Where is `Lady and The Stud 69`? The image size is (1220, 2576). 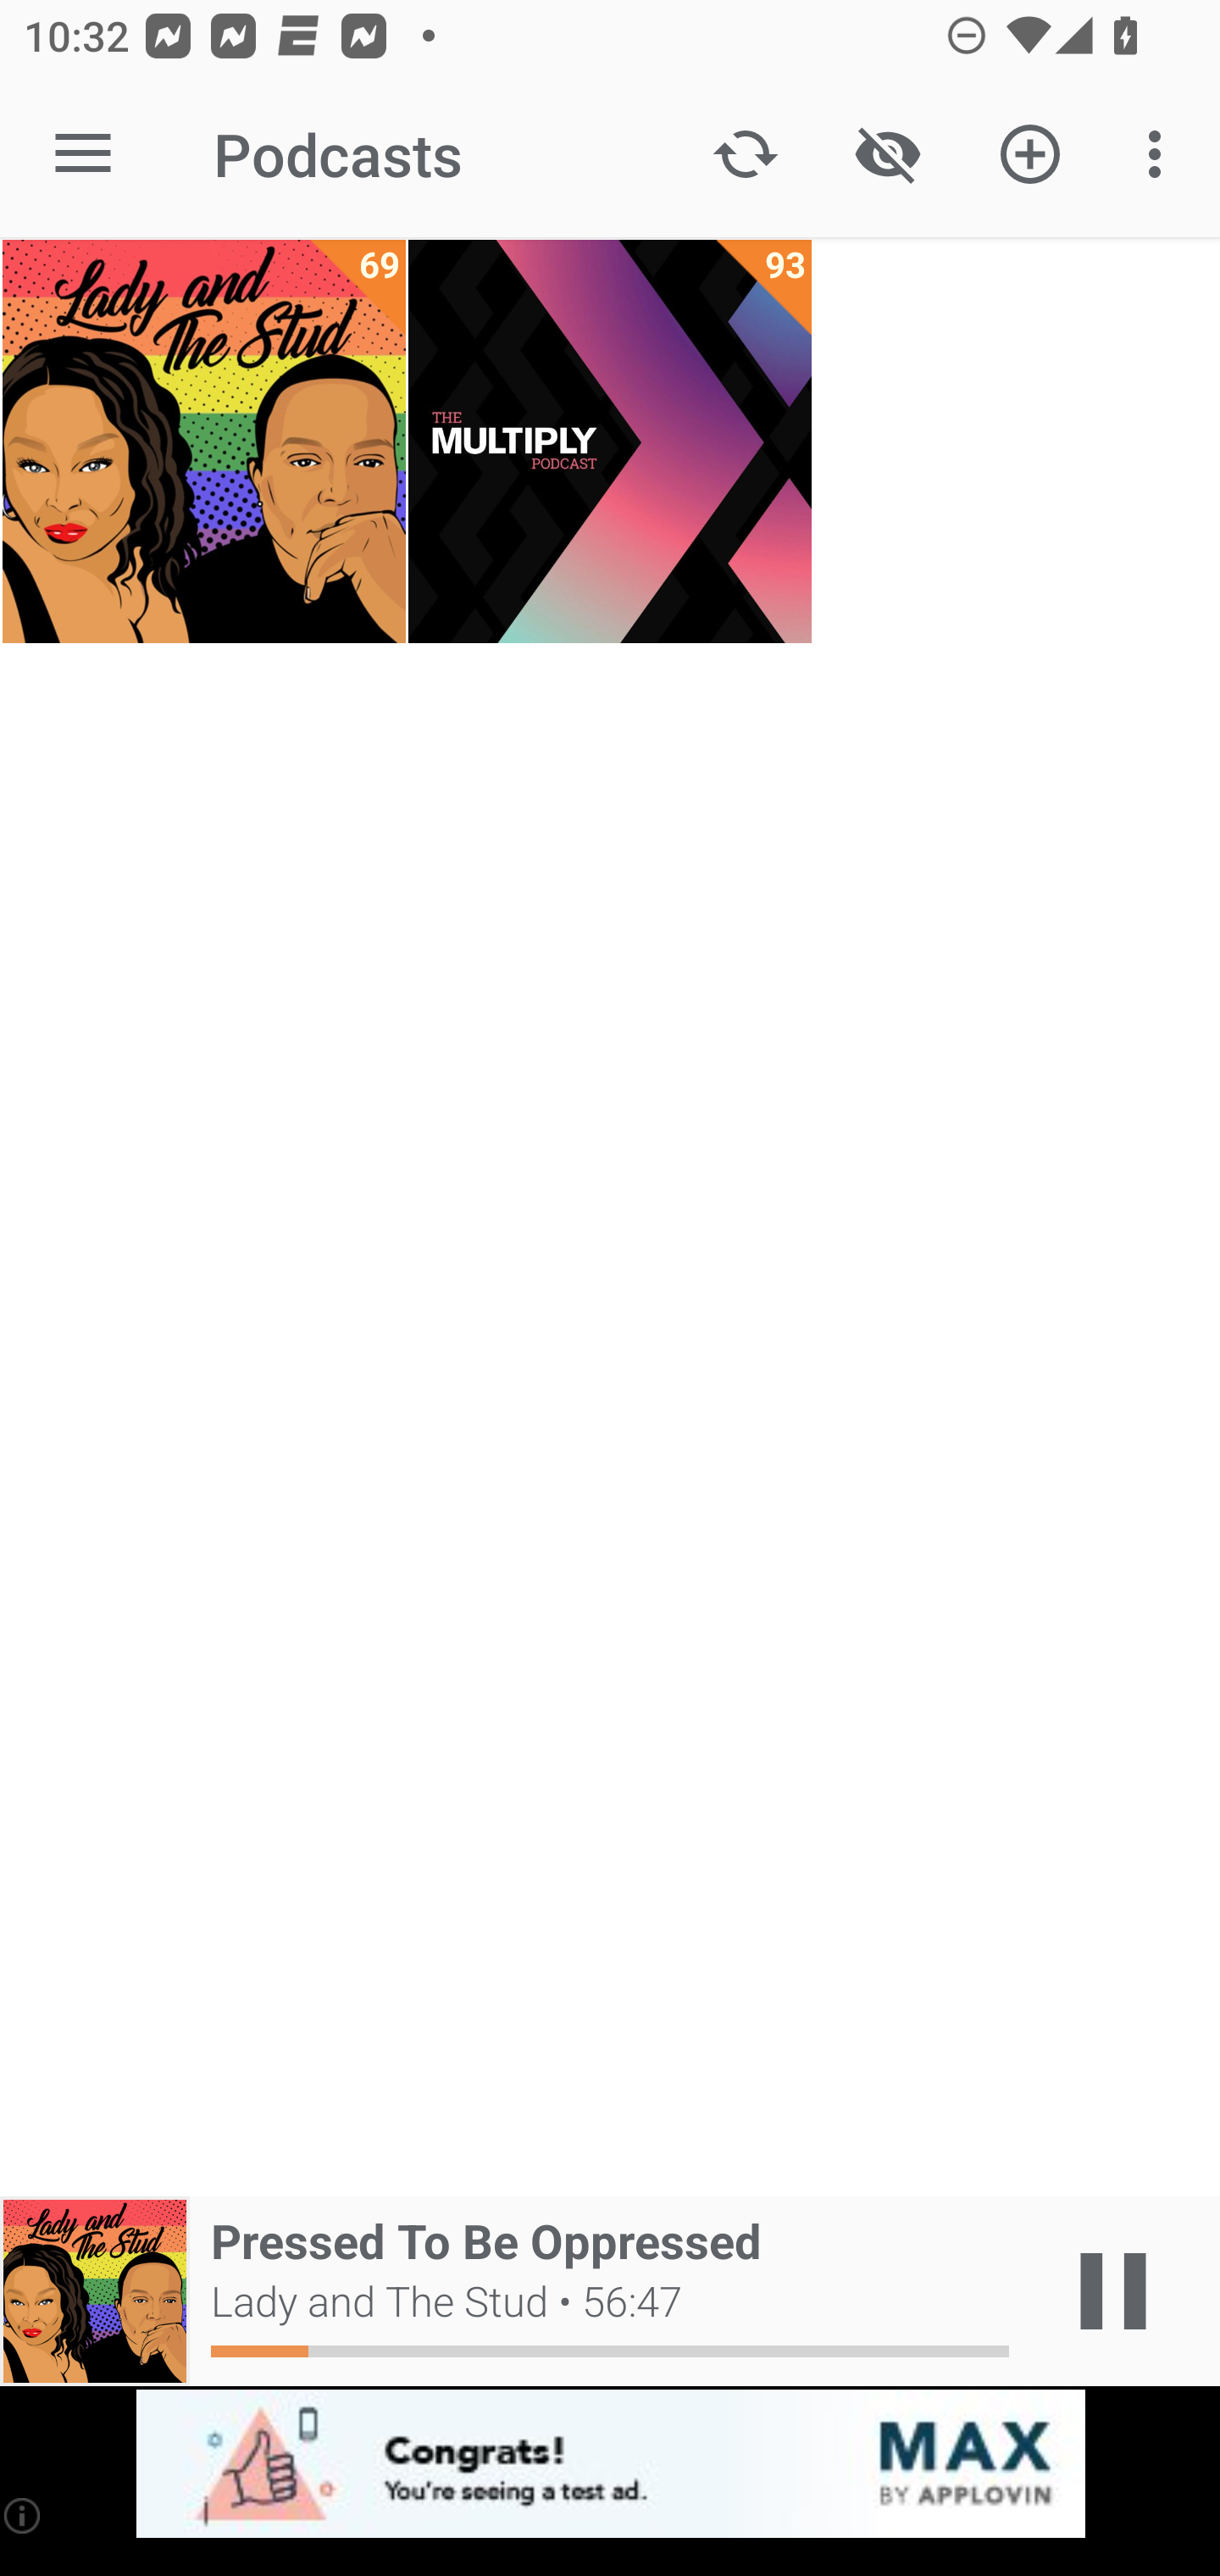
Lady and The Stud 69 is located at coordinates (203, 441).